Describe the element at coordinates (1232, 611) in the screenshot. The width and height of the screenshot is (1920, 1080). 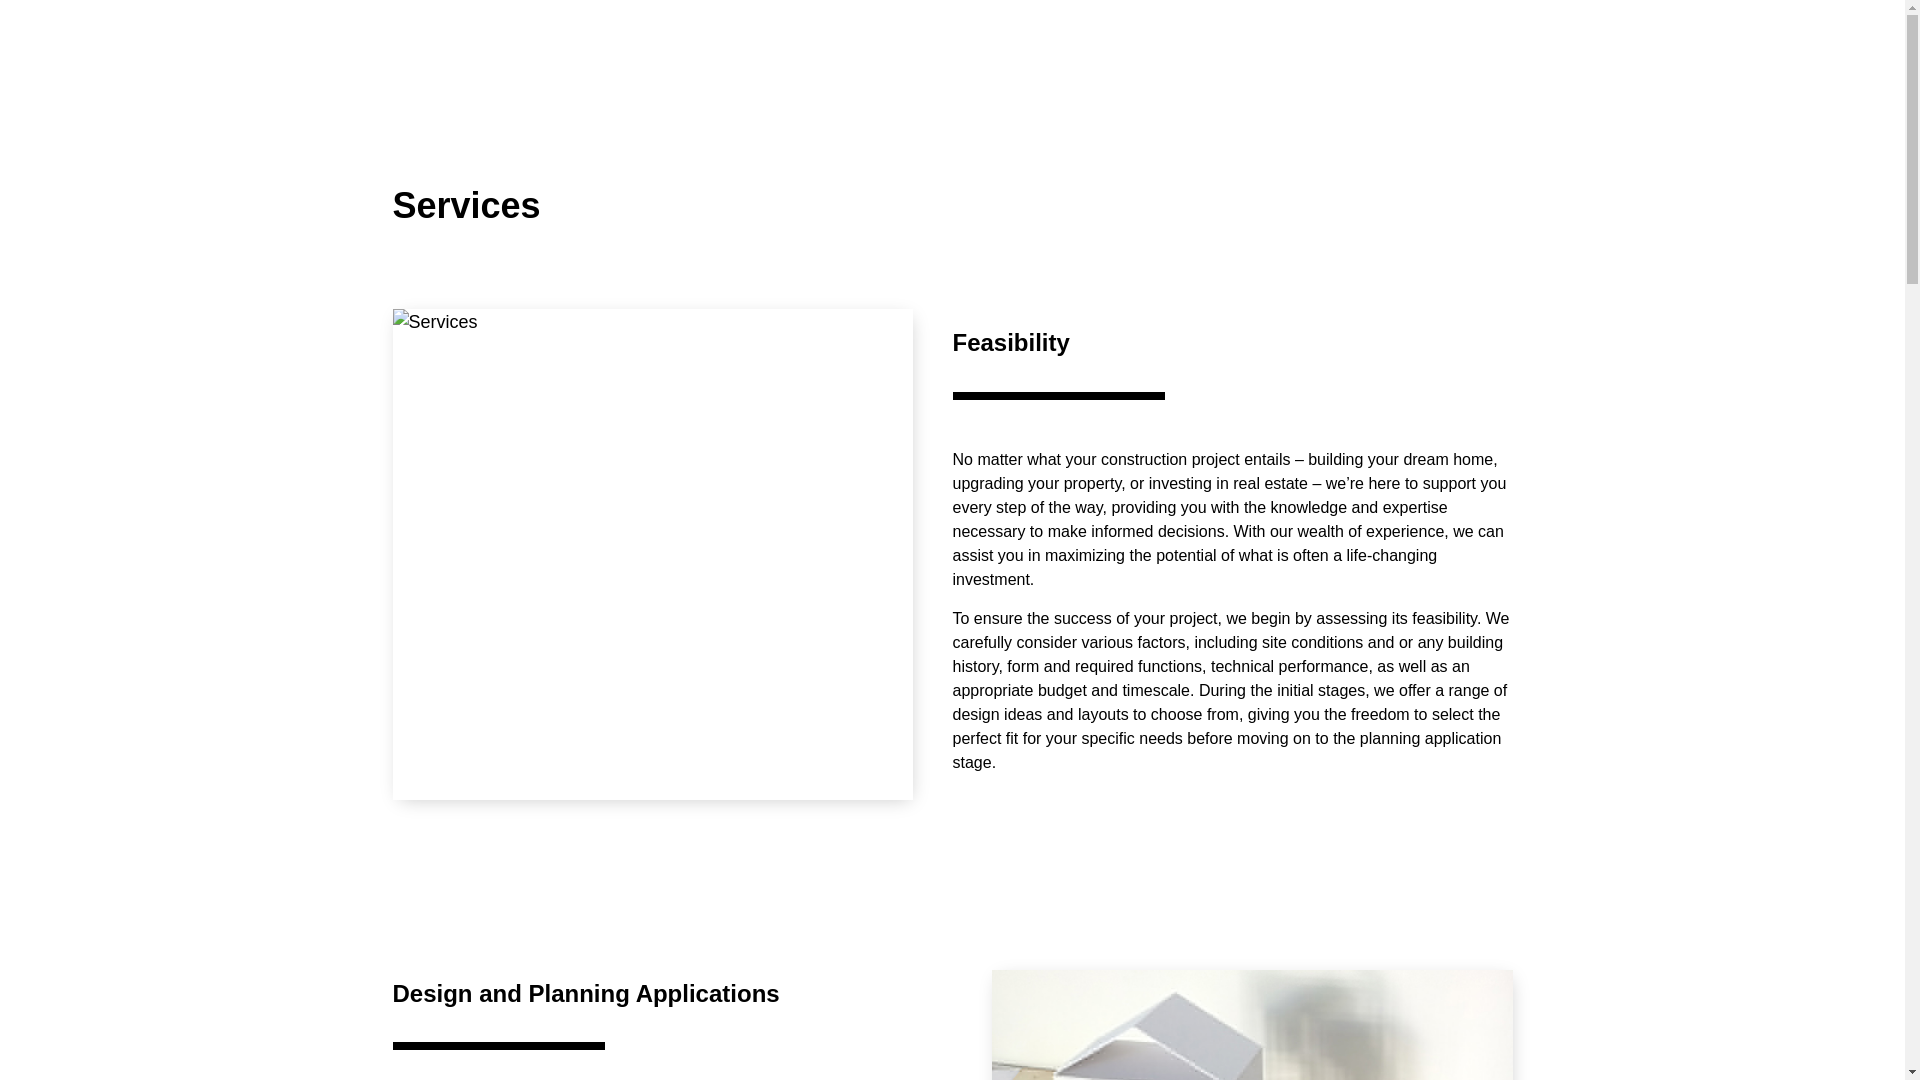
I see `Page 1` at that location.